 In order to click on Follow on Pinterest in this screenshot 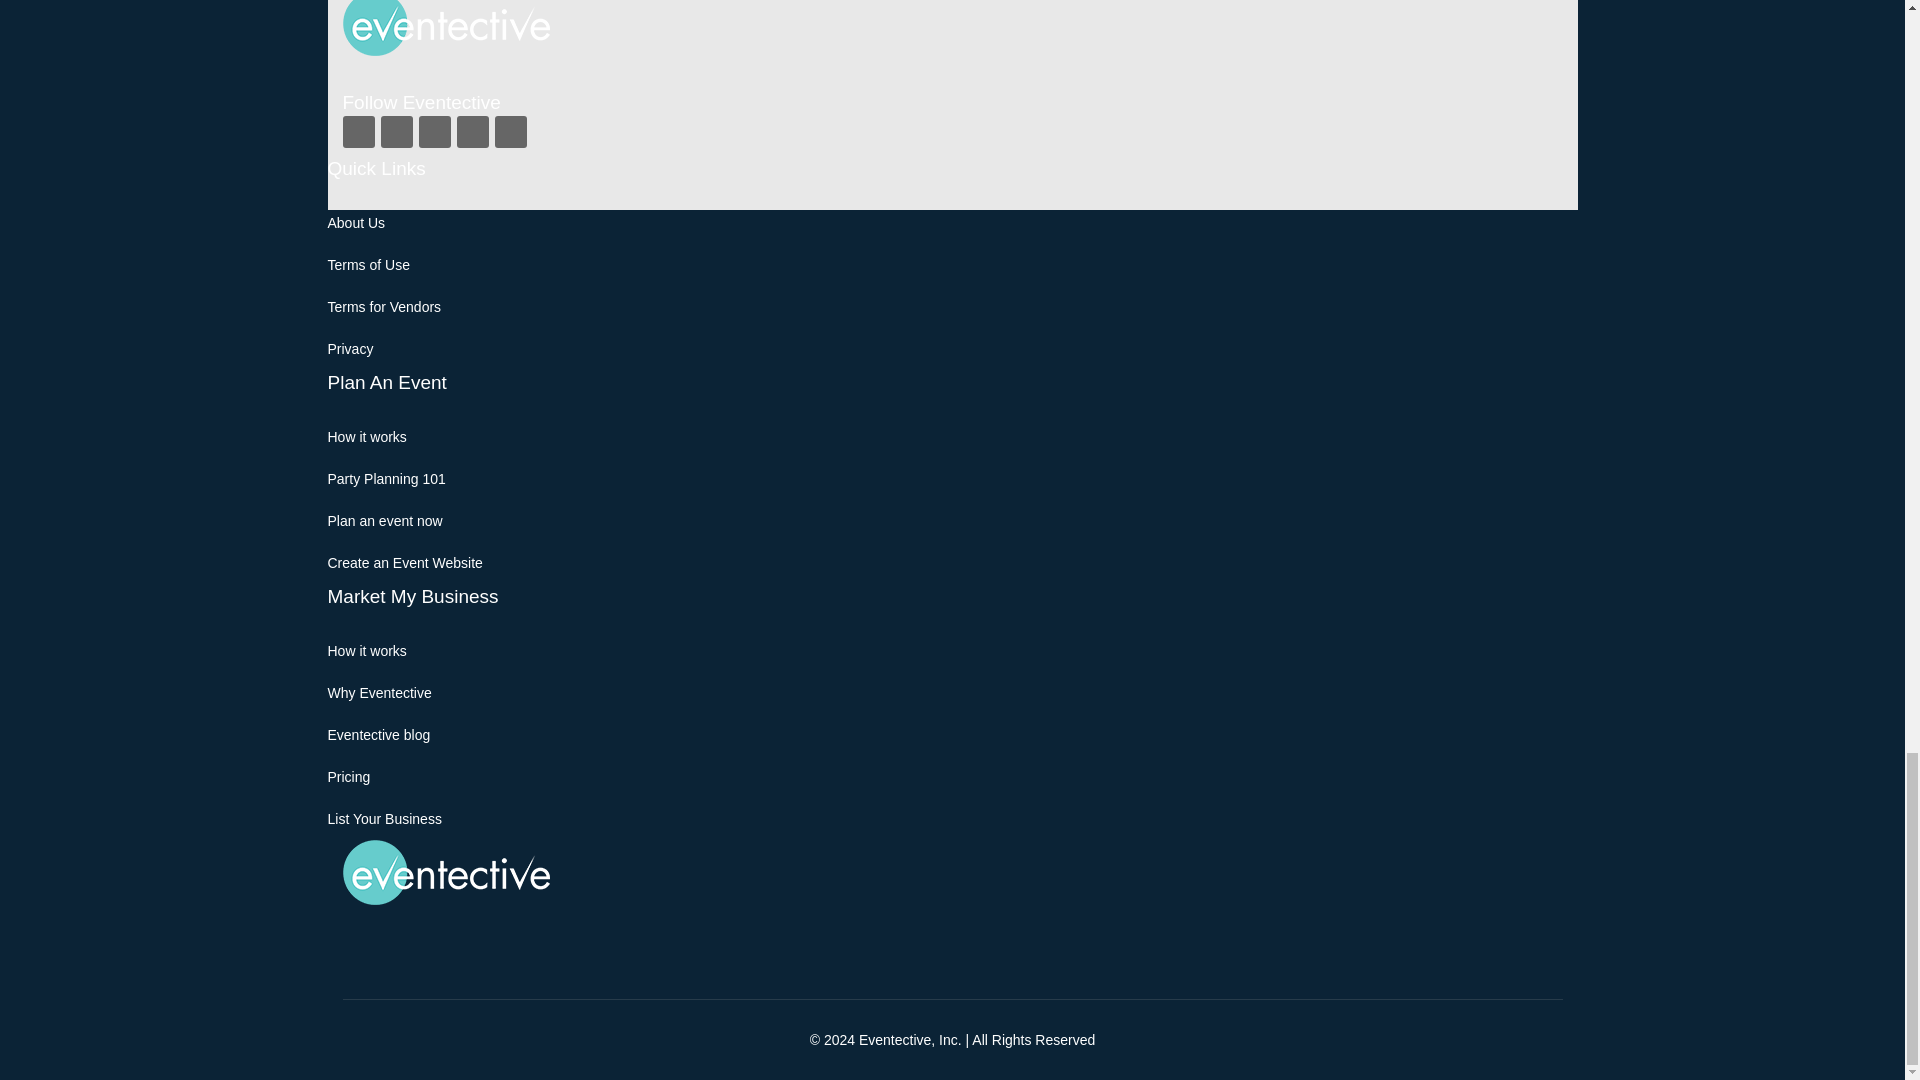, I will do `click(472, 131)`.